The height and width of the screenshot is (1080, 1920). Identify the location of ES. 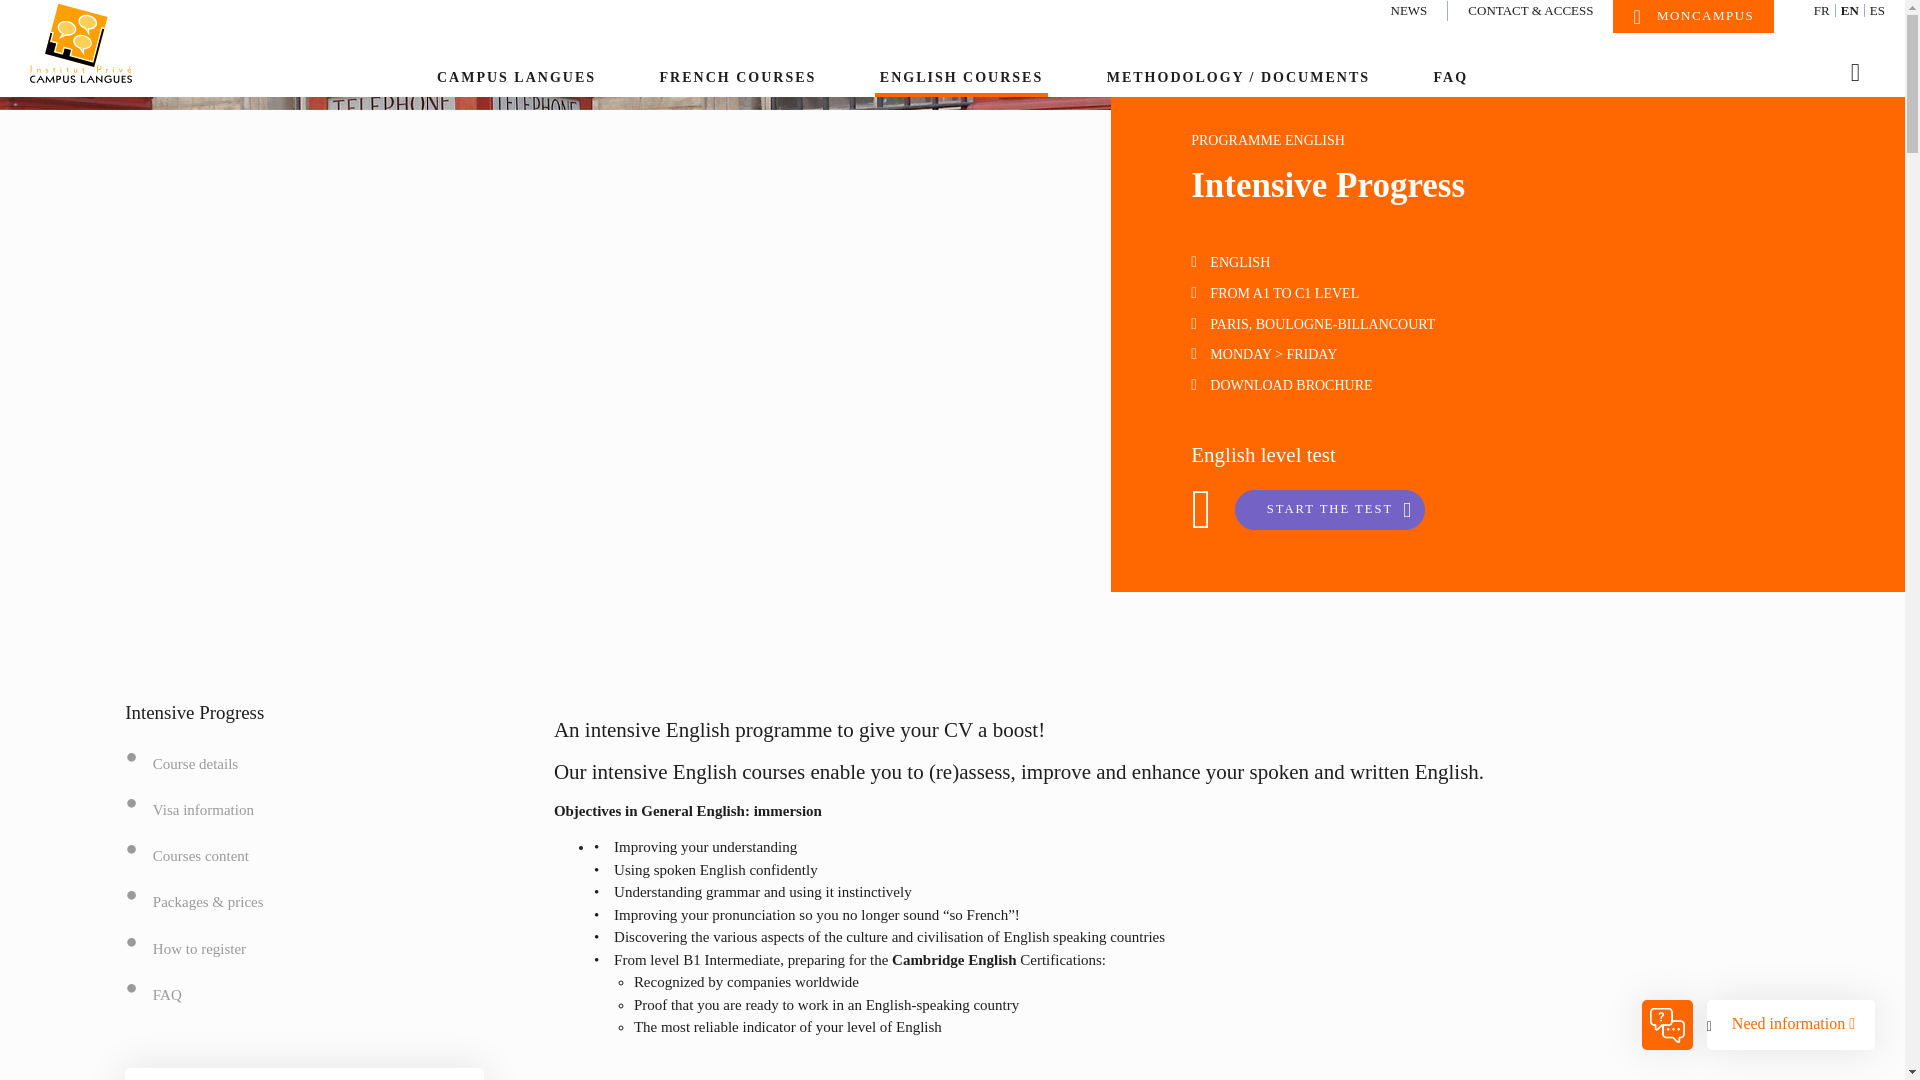
(1876, 10).